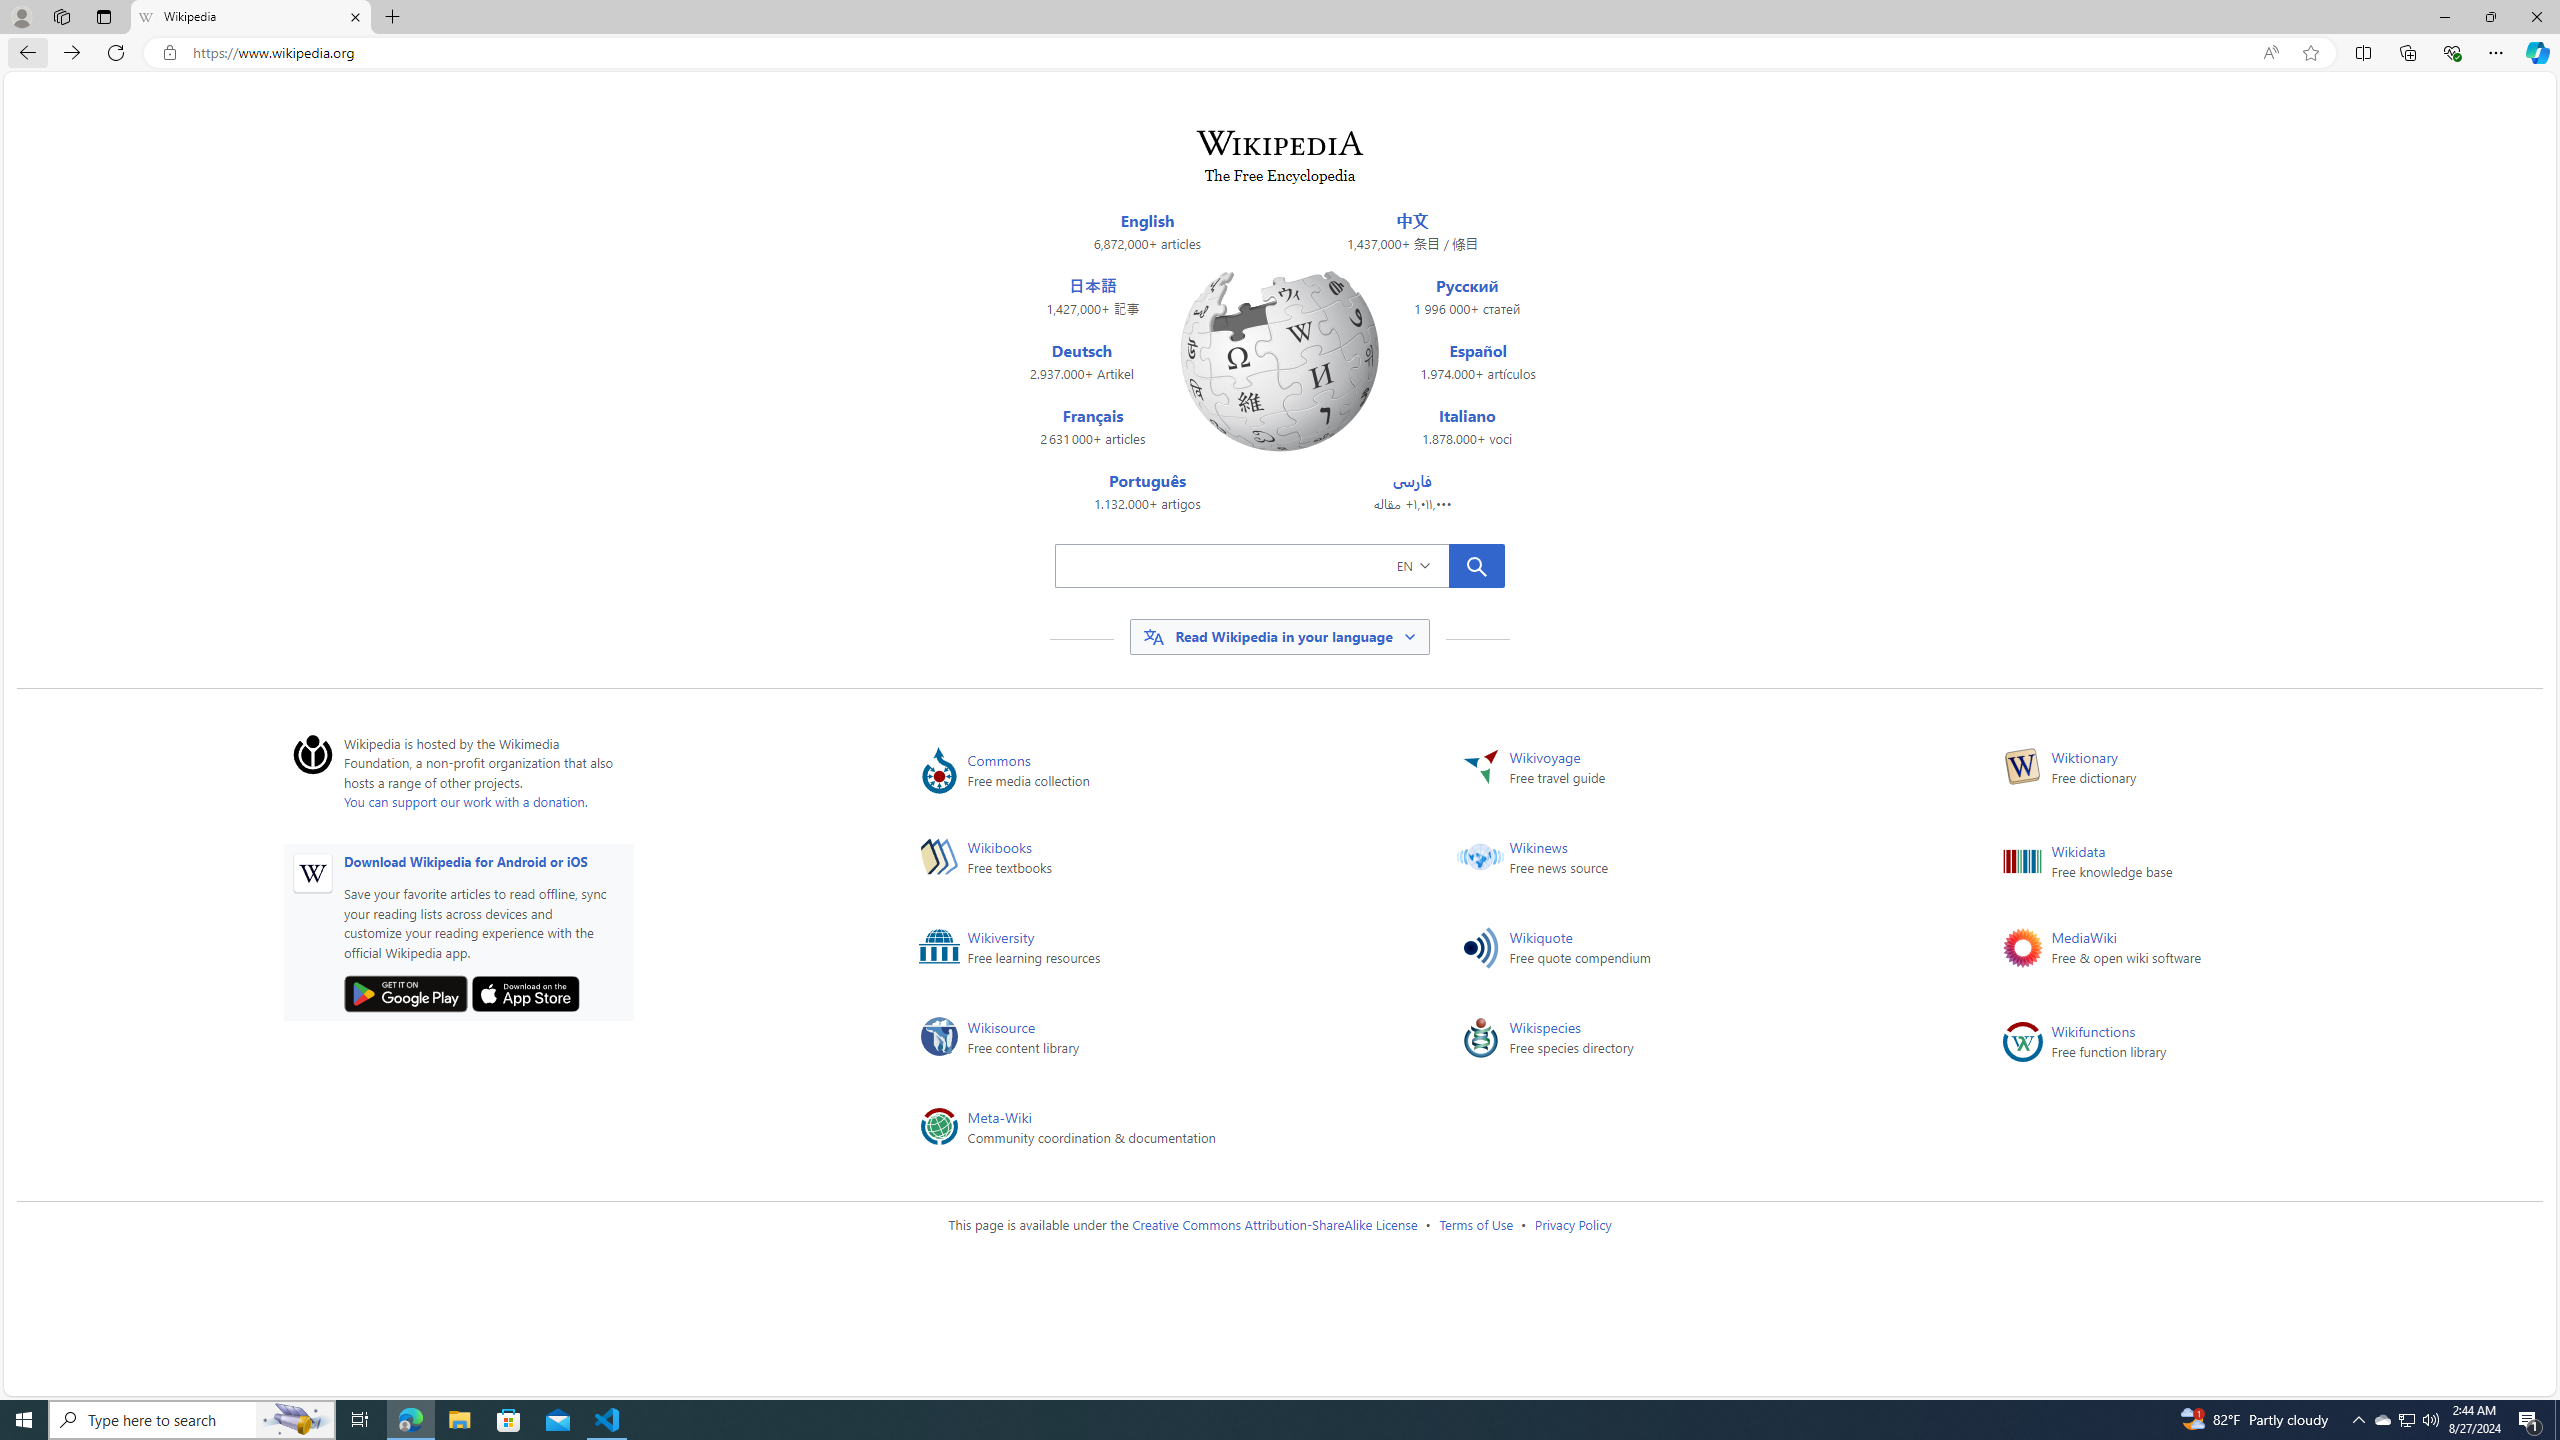 Image resolution: width=2560 pixels, height=1440 pixels. What do you see at coordinates (1468, 427) in the screenshot?
I see `Italiano 1.878.000+ voci` at bounding box center [1468, 427].